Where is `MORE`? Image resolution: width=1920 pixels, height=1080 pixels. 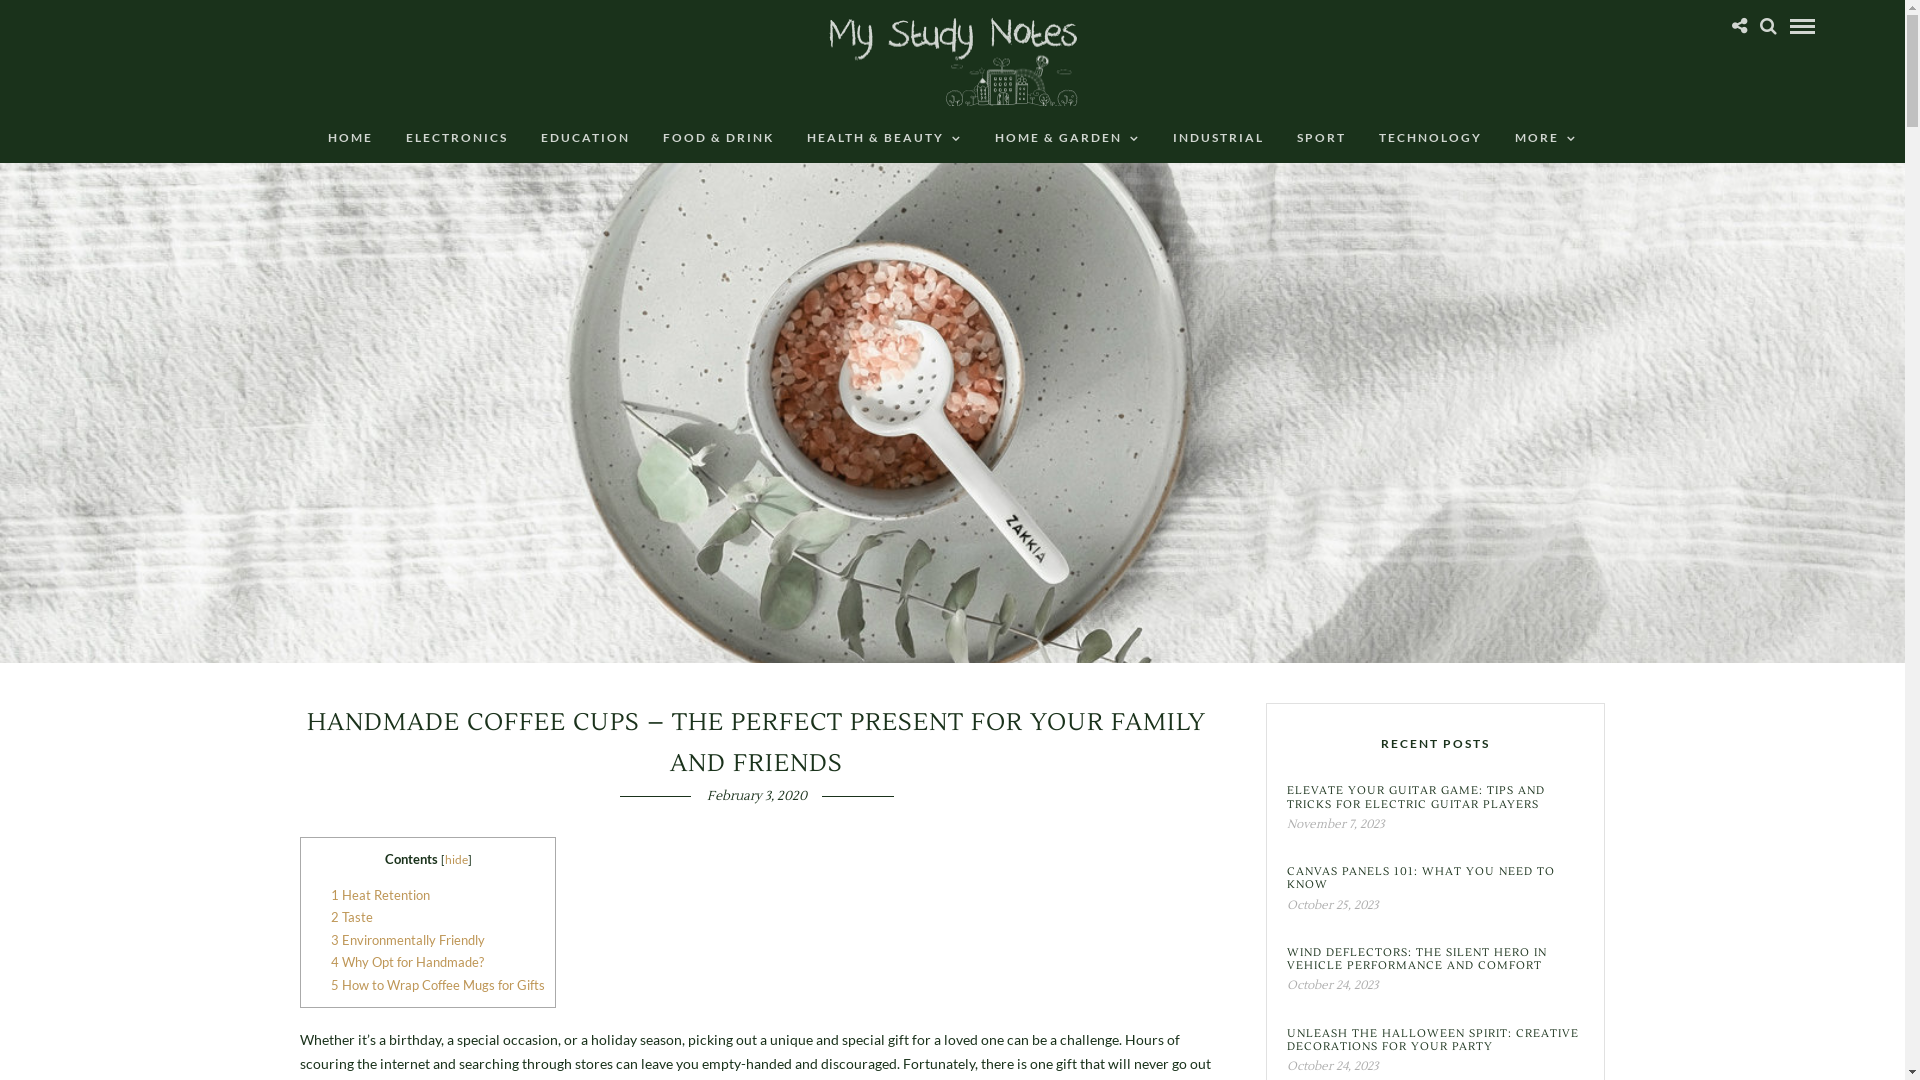
MORE is located at coordinates (1546, 138).